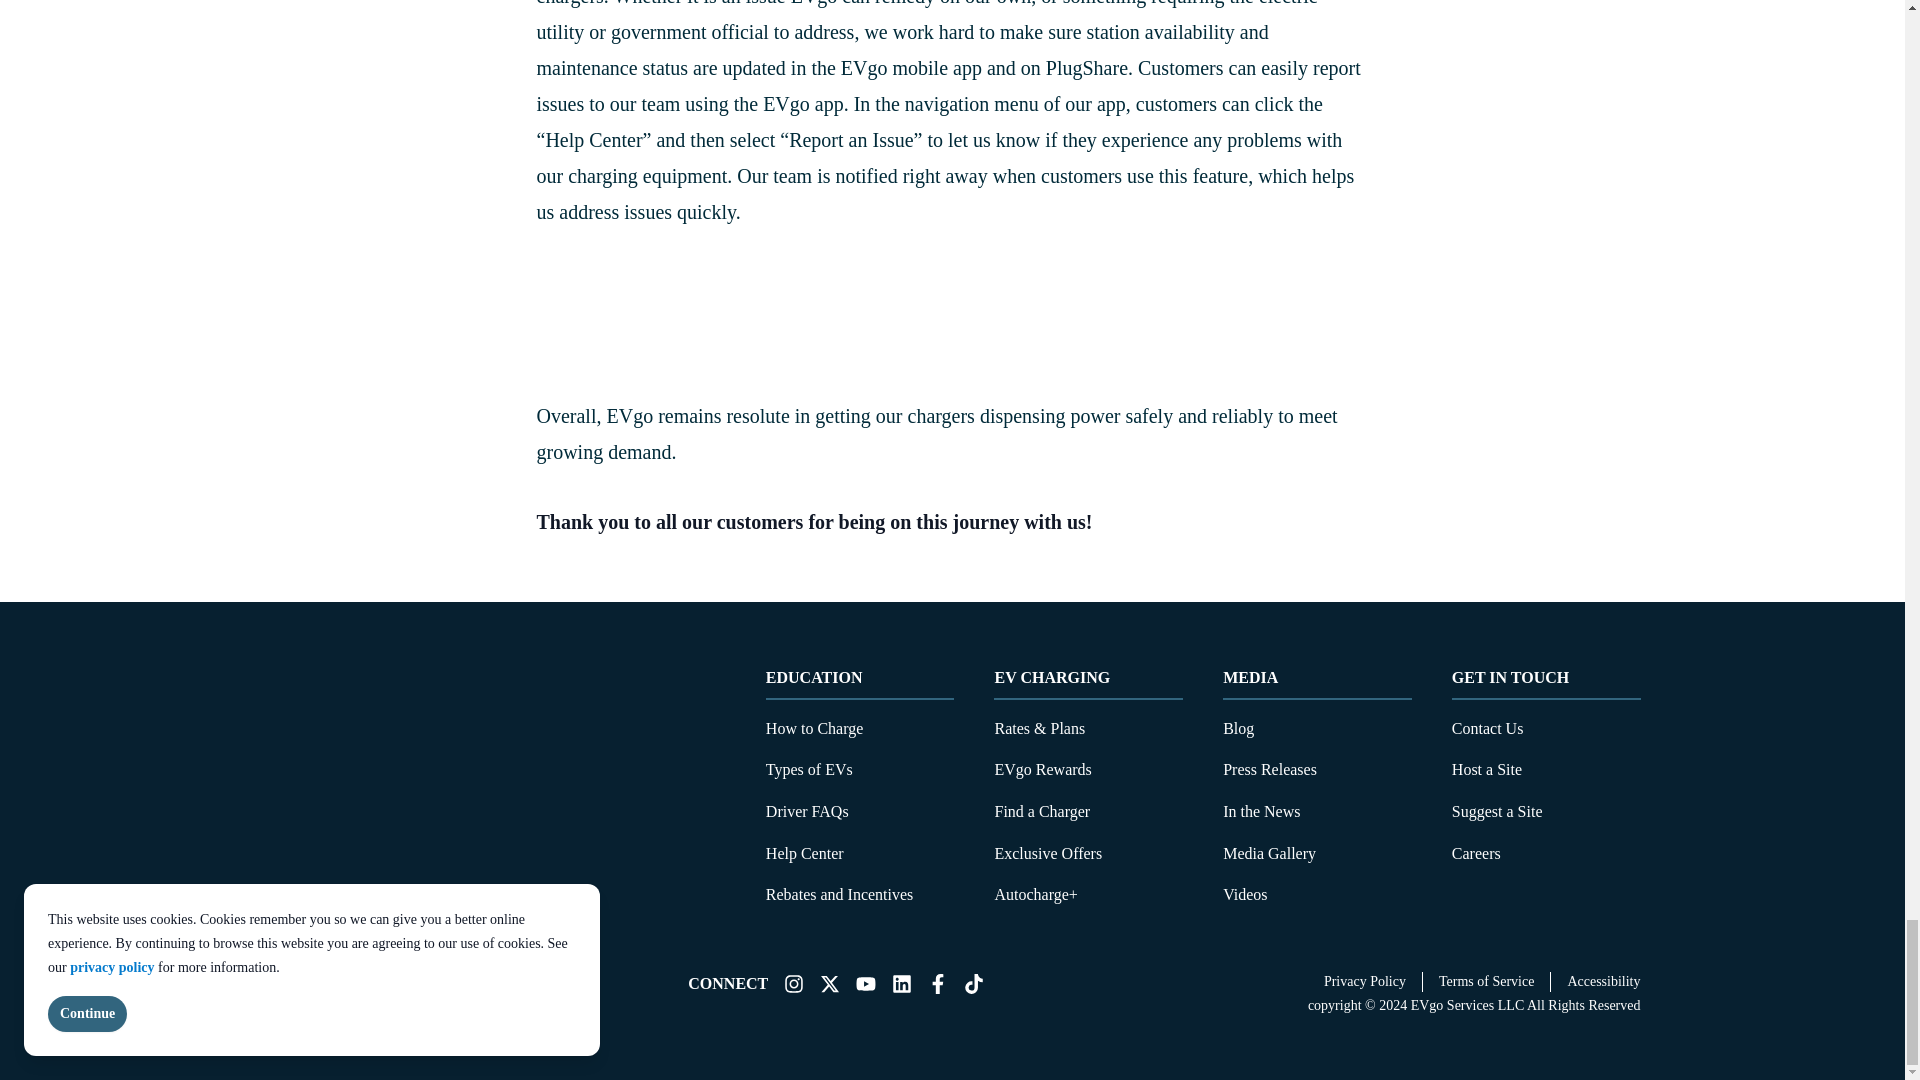  I want to click on Types of EVs, so click(809, 769).